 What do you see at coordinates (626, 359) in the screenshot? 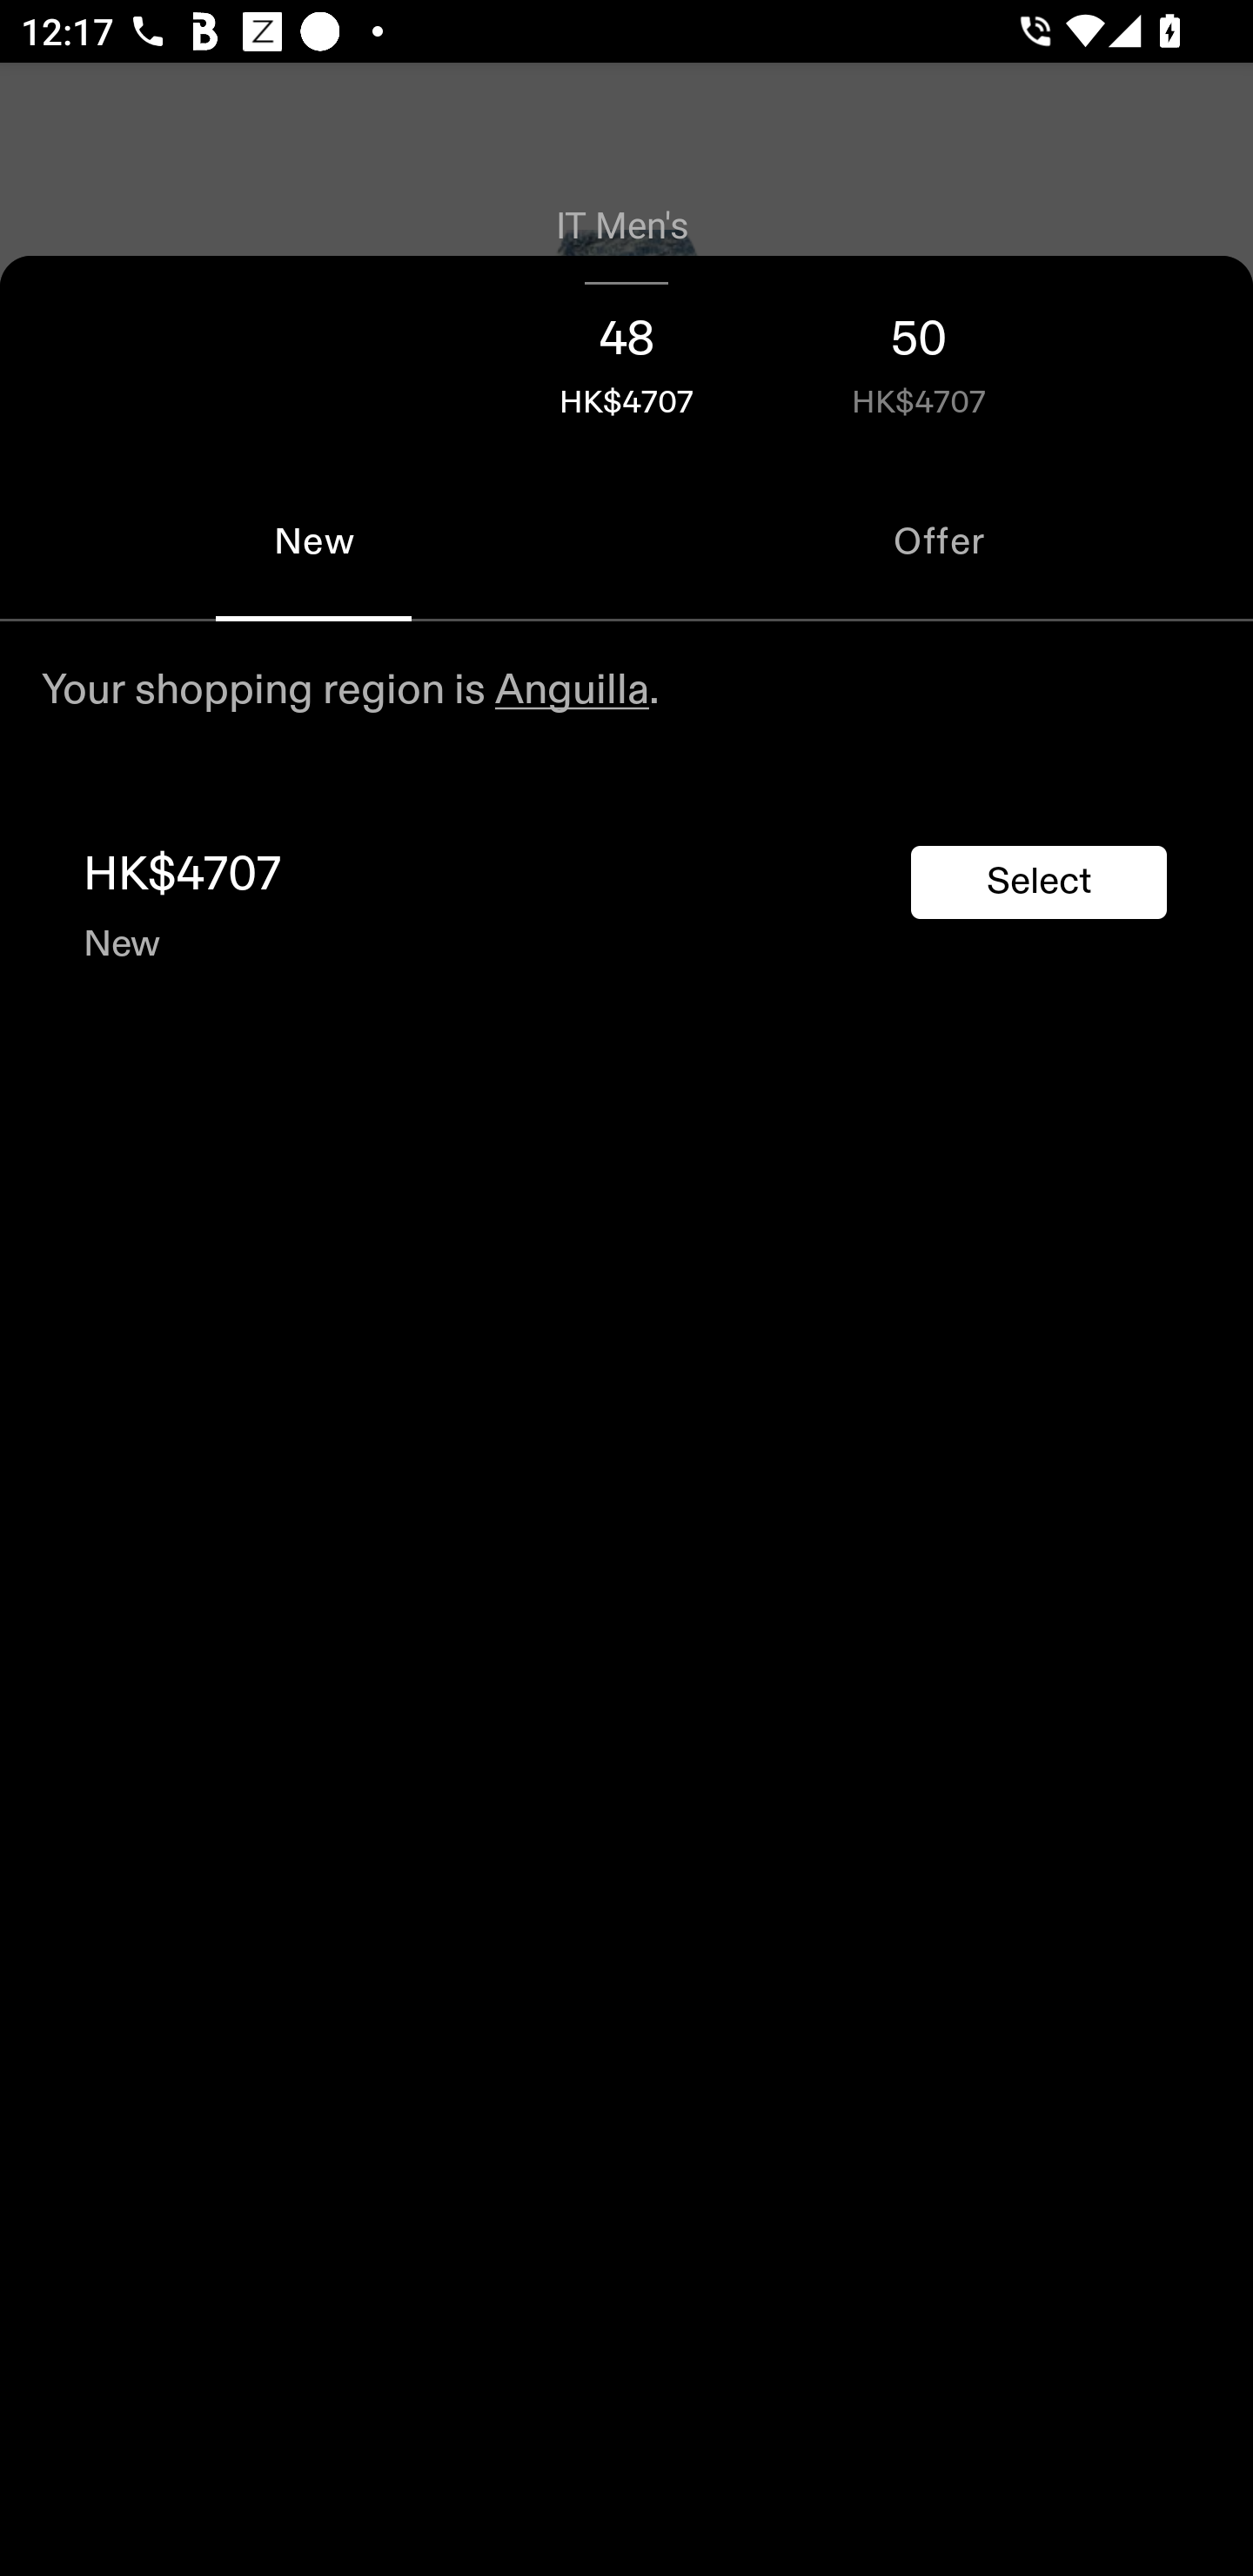
I see `48 HK$4707` at bounding box center [626, 359].